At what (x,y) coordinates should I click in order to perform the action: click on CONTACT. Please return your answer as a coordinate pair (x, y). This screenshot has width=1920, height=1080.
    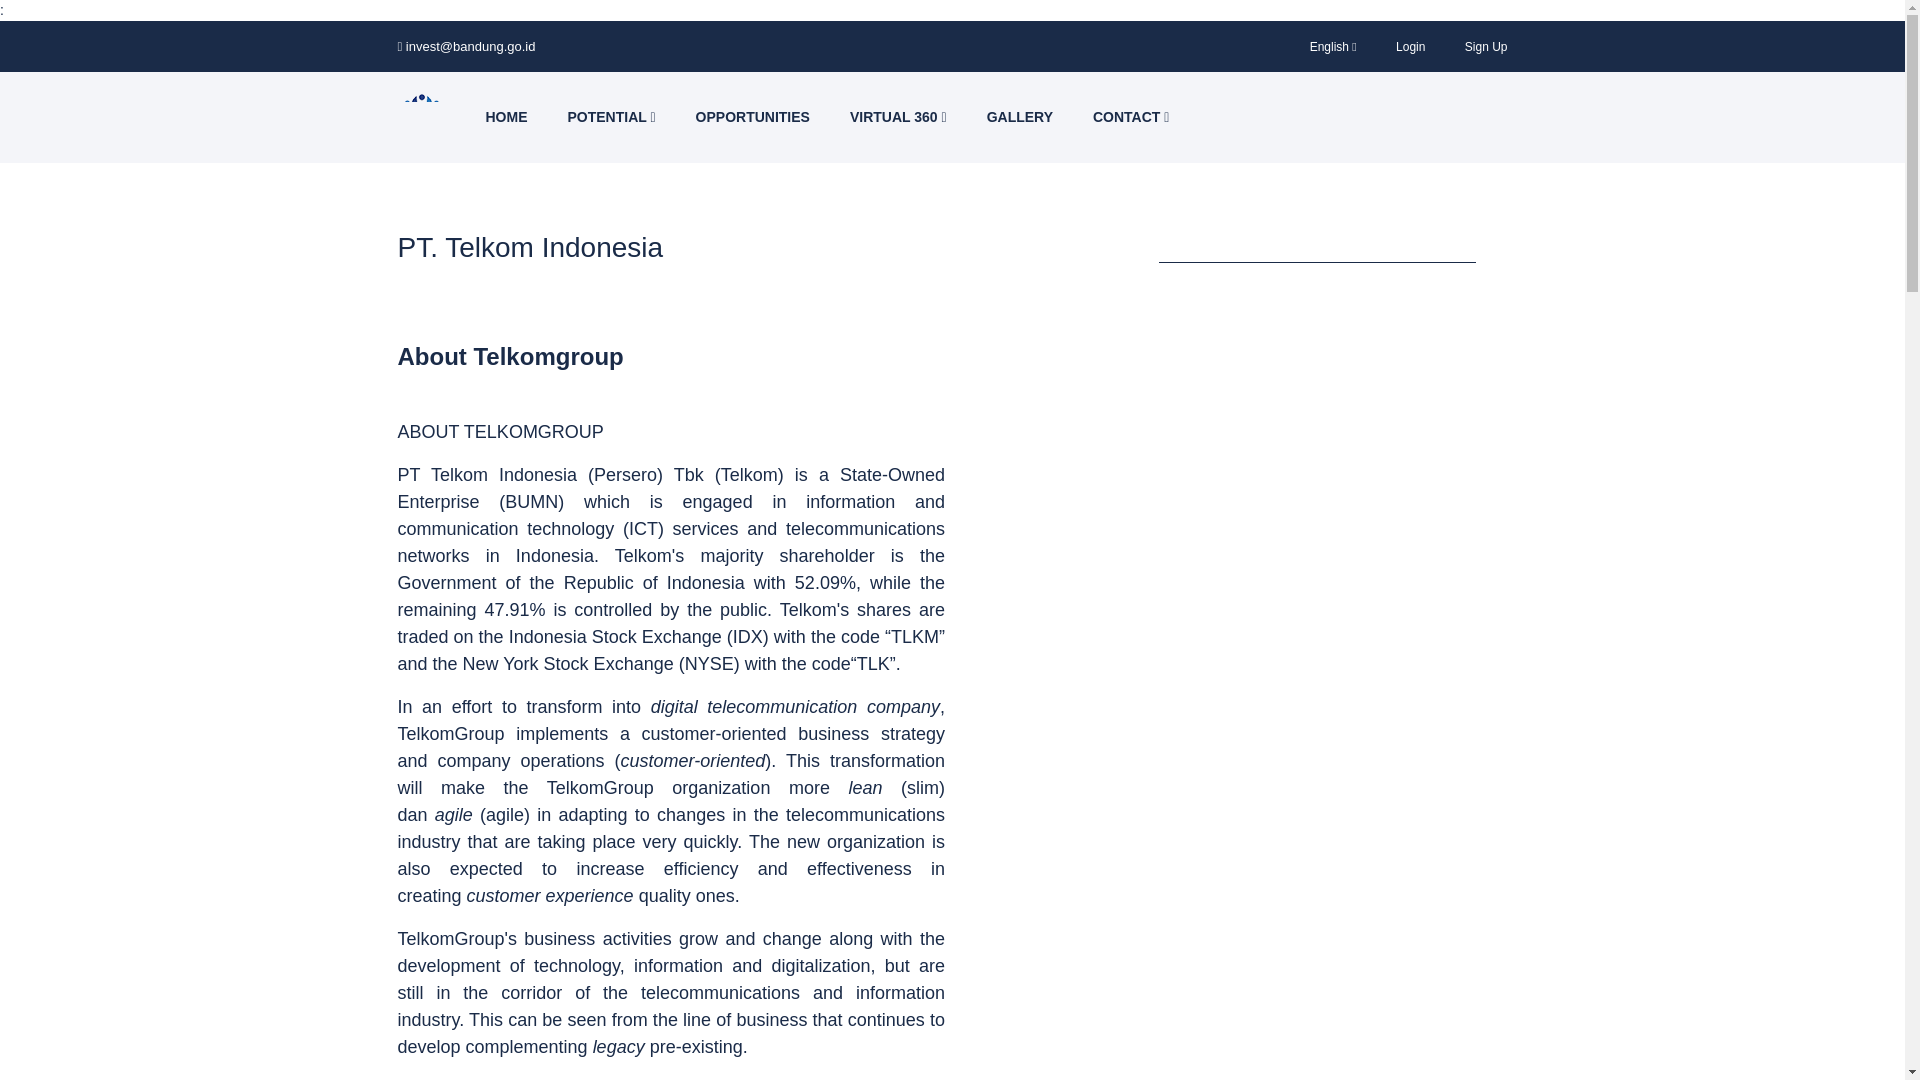
    Looking at the image, I should click on (1130, 118).